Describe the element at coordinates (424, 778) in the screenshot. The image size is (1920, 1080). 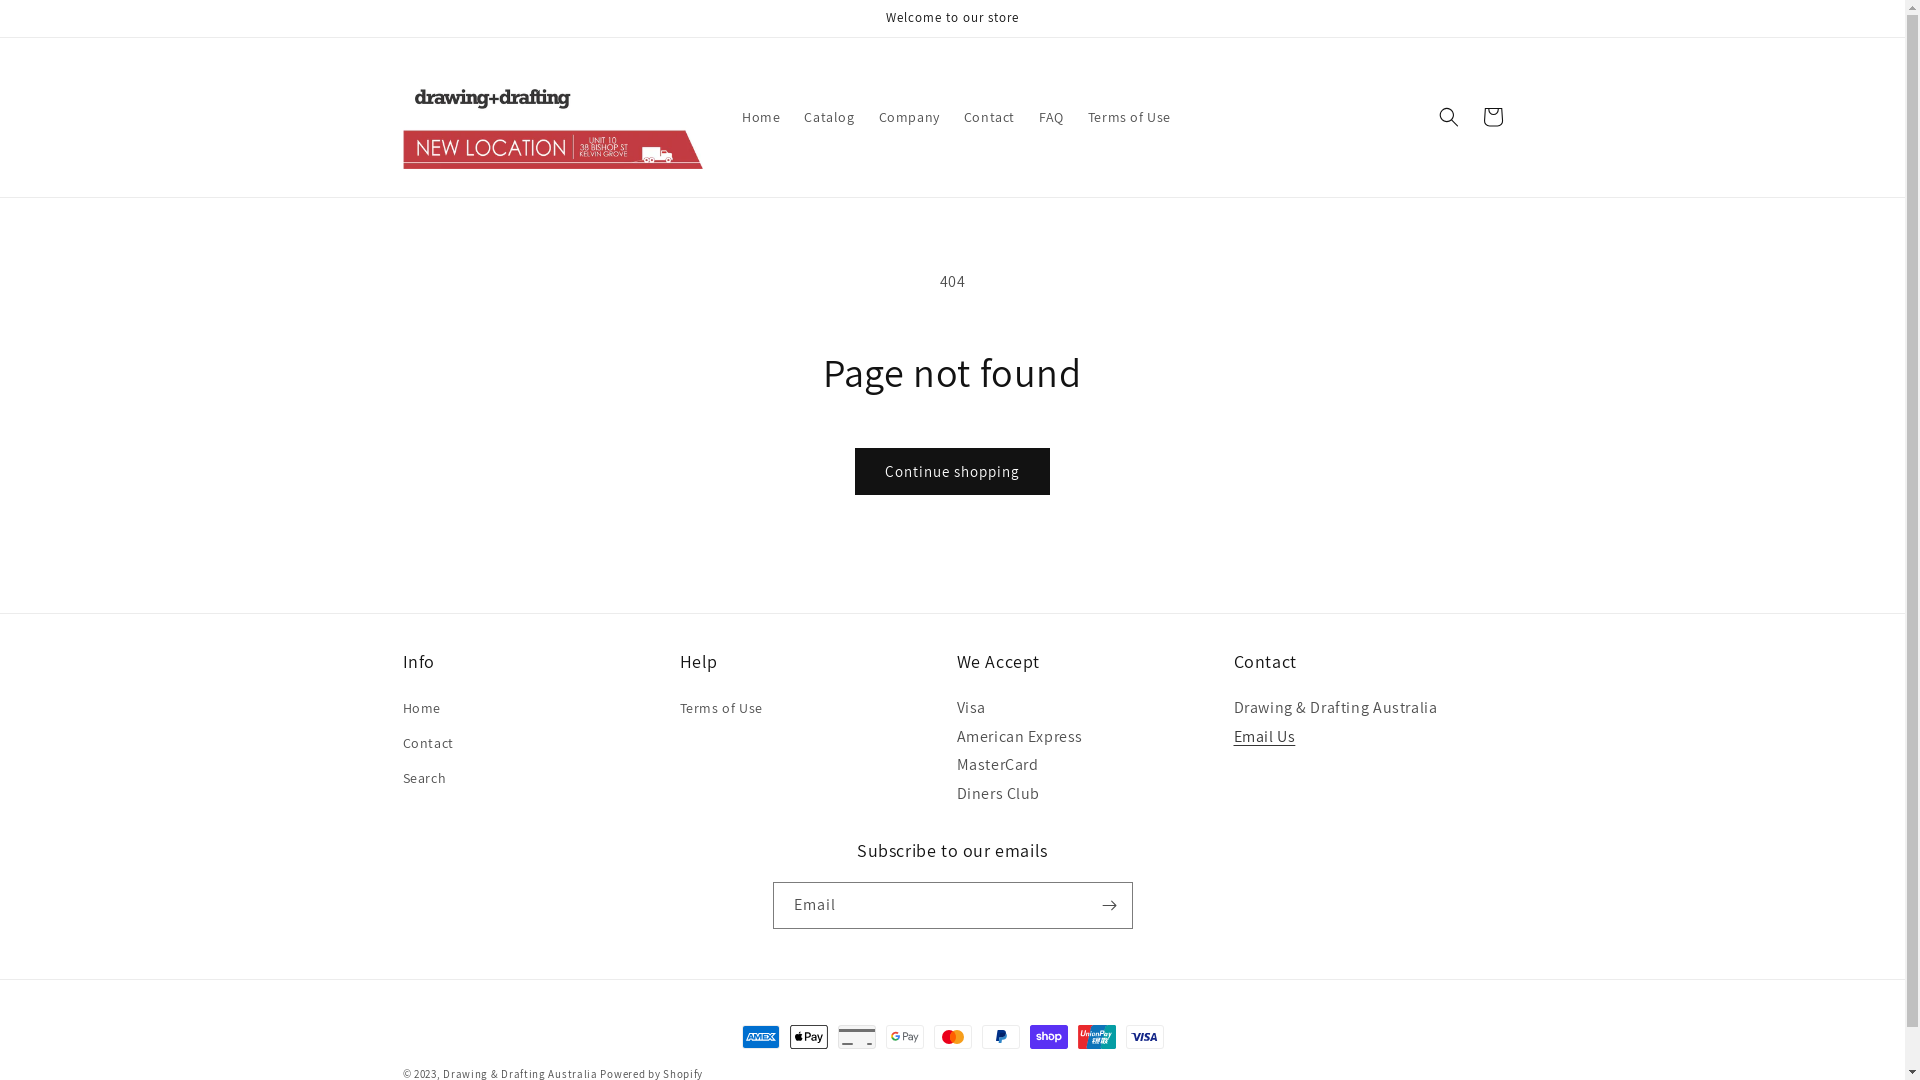
I see `Search` at that location.